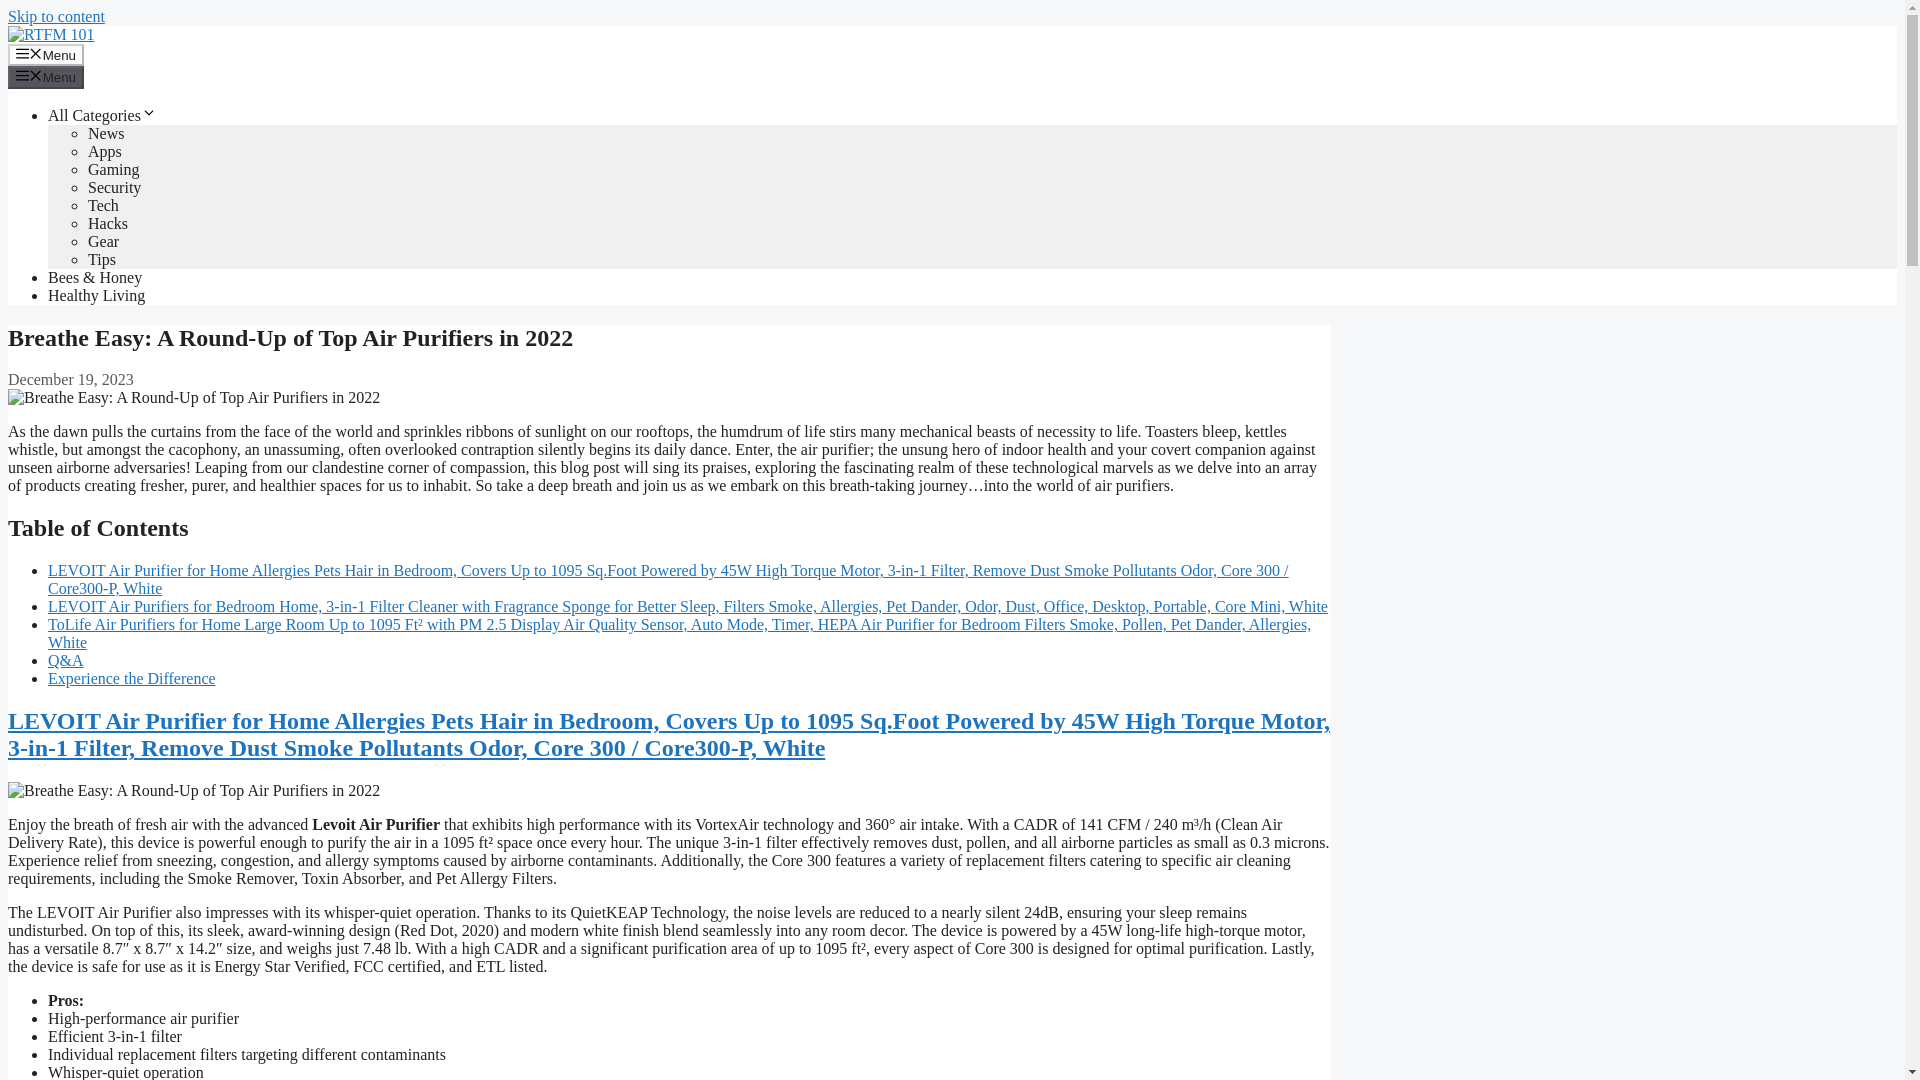 This screenshot has height=1080, width=1920. What do you see at coordinates (132, 678) in the screenshot?
I see `Experience the Difference` at bounding box center [132, 678].